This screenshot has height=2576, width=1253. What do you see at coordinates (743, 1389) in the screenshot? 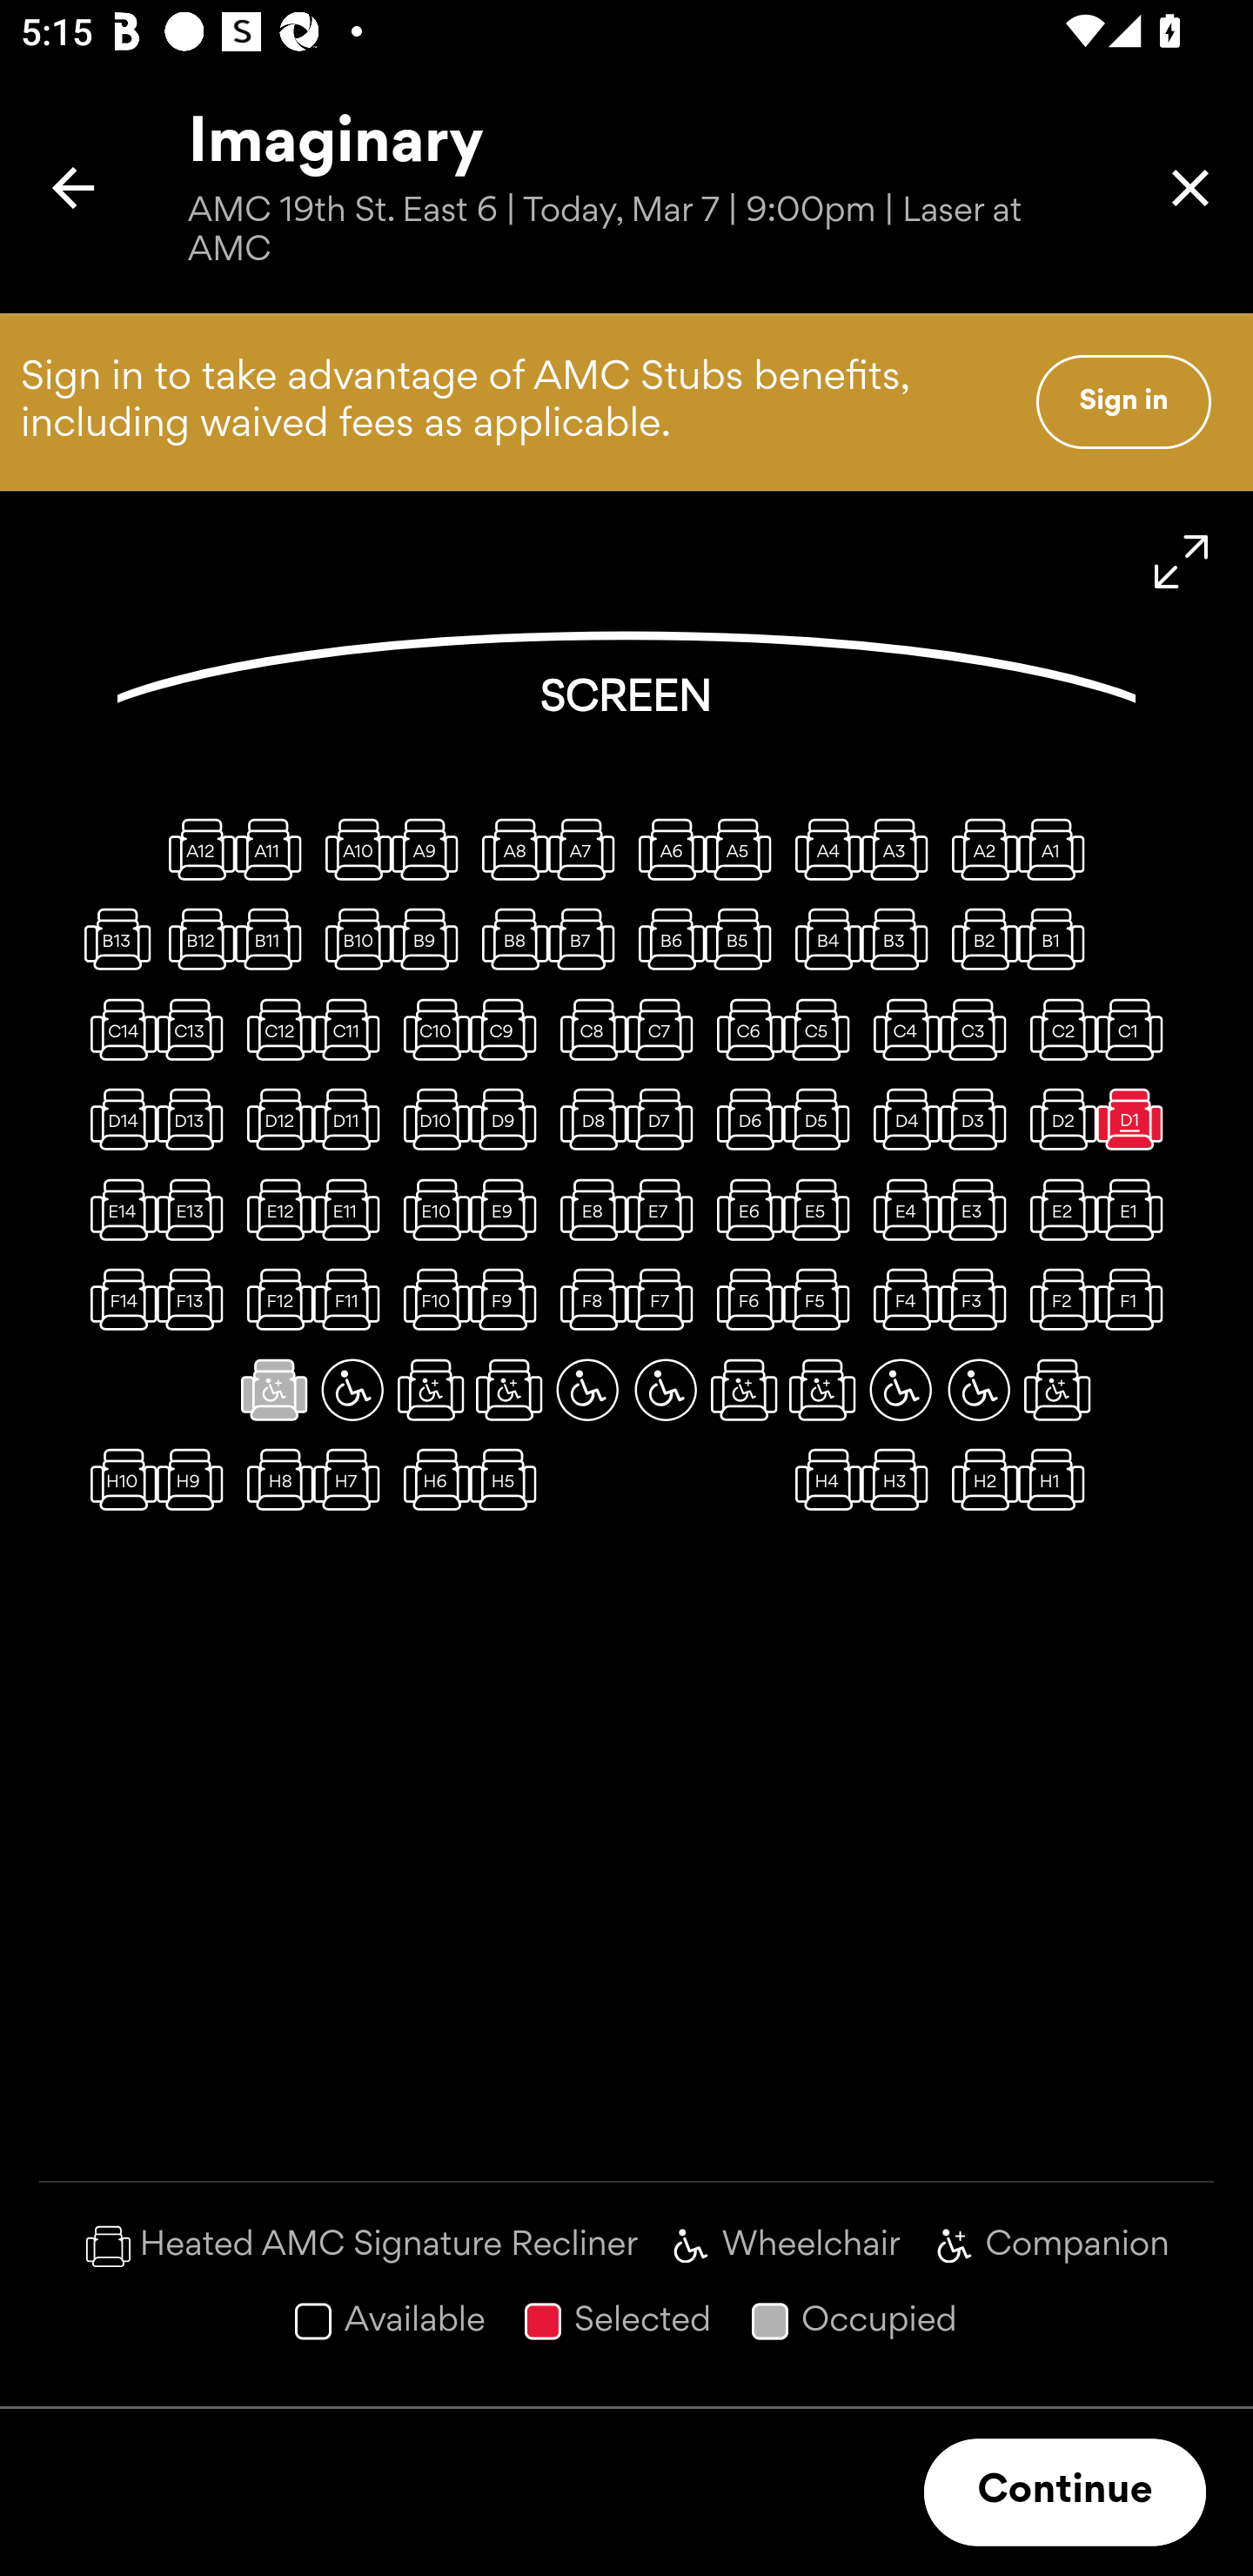
I see `G5, Wheelchair companion seat, available` at bounding box center [743, 1389].